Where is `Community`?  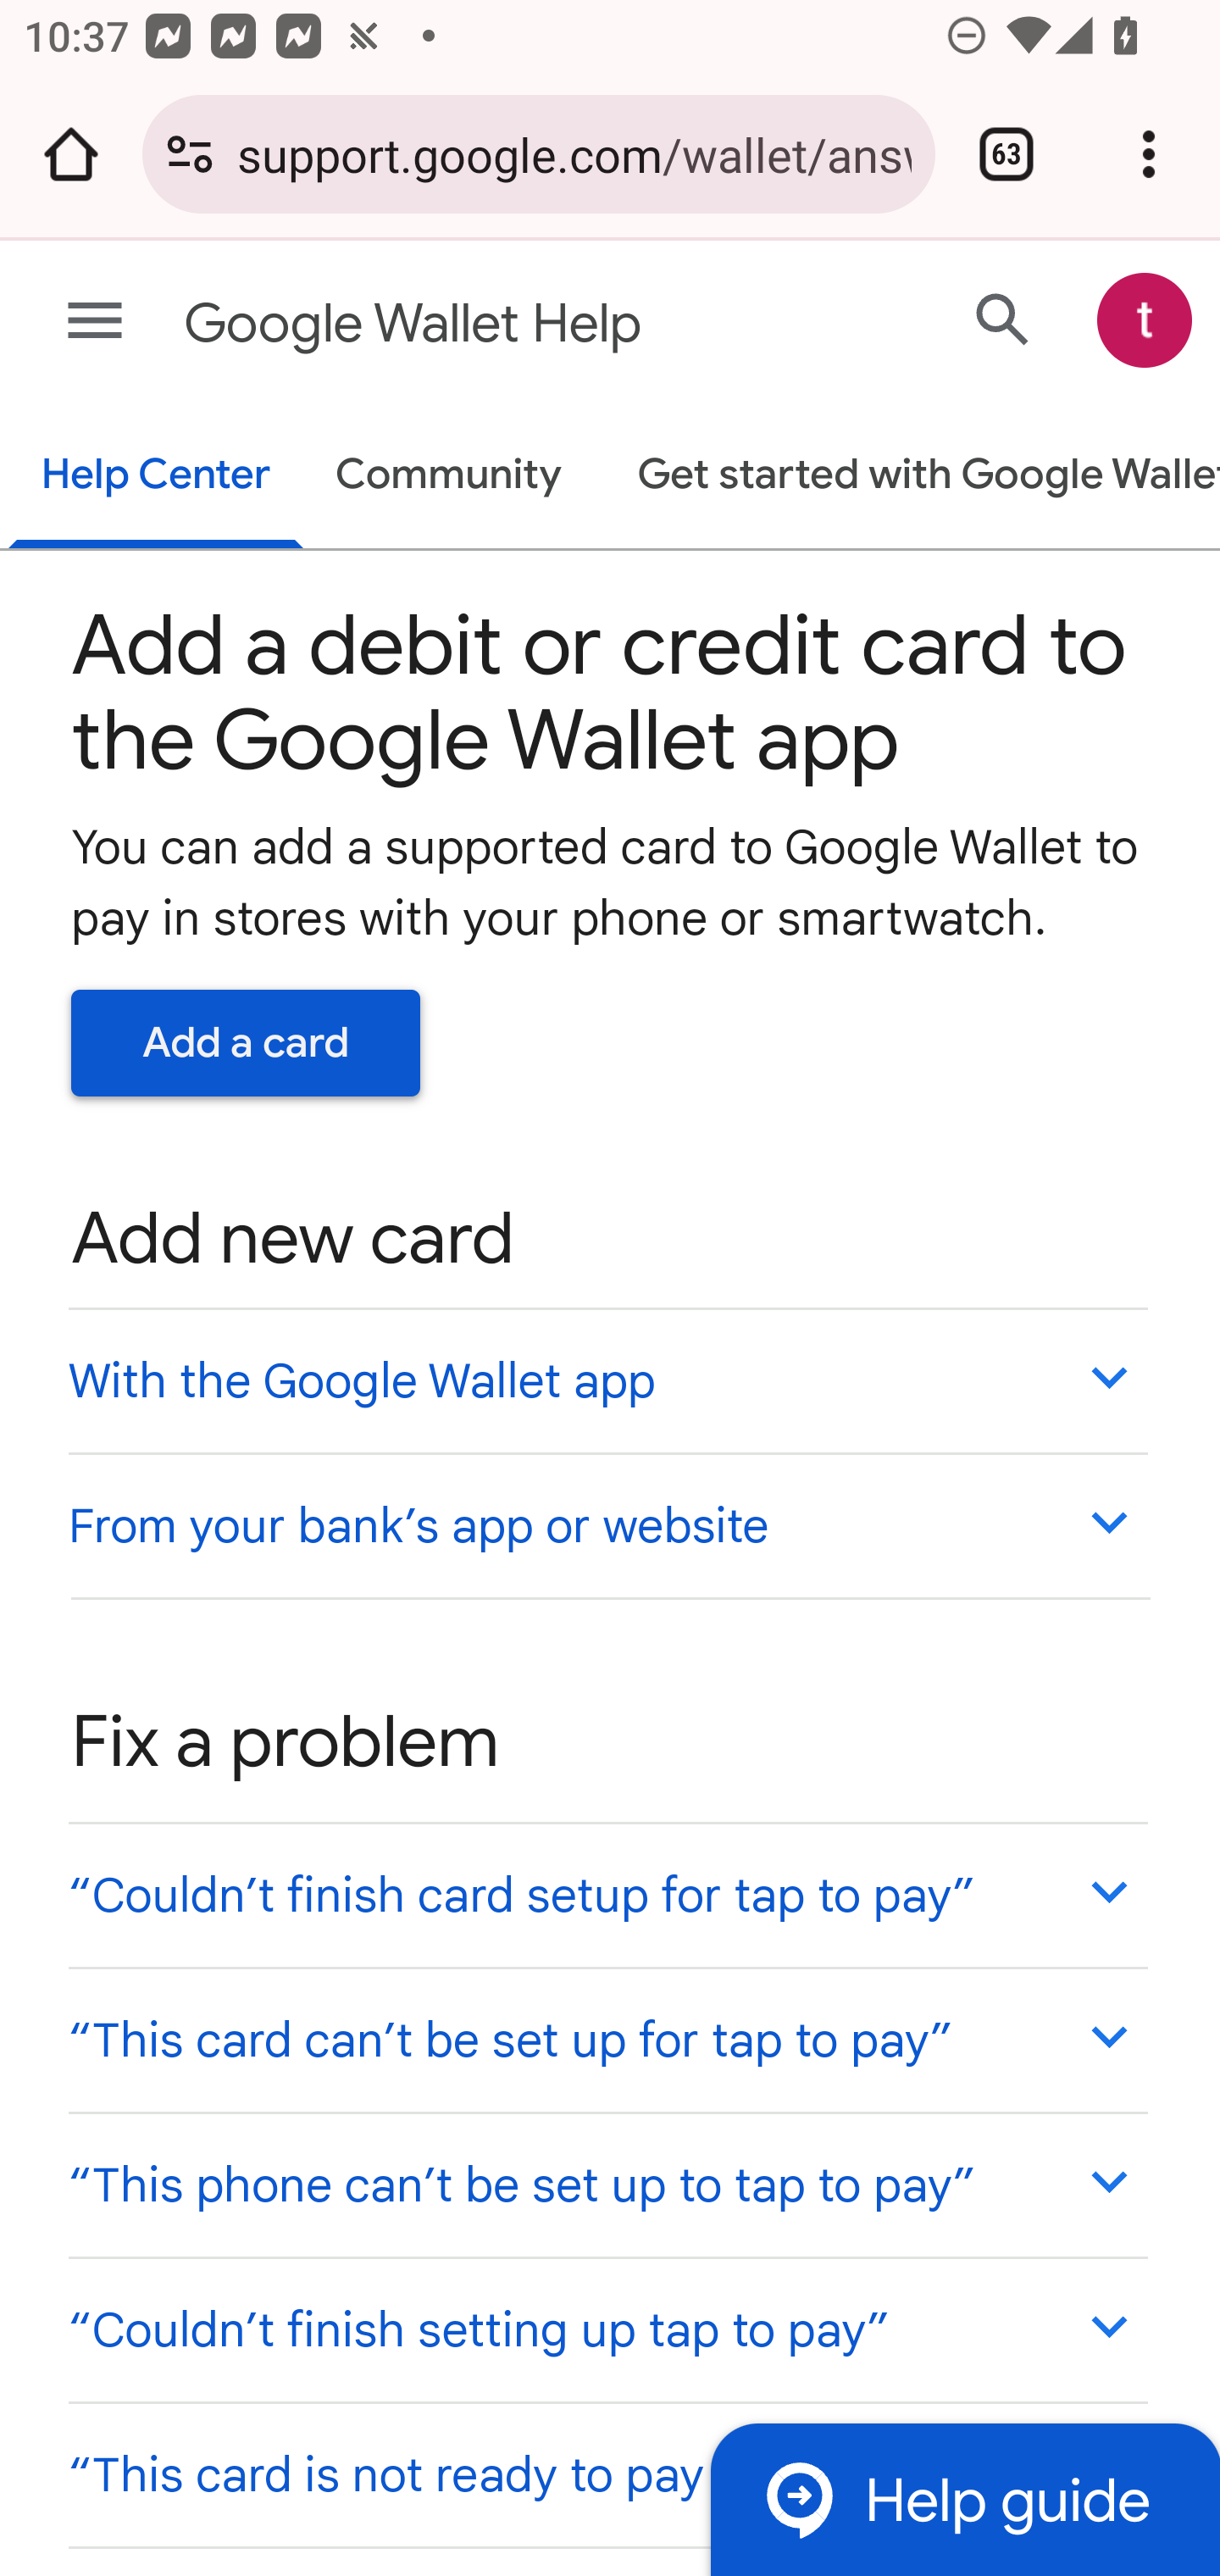 Community is located at coordinates (449, 476).